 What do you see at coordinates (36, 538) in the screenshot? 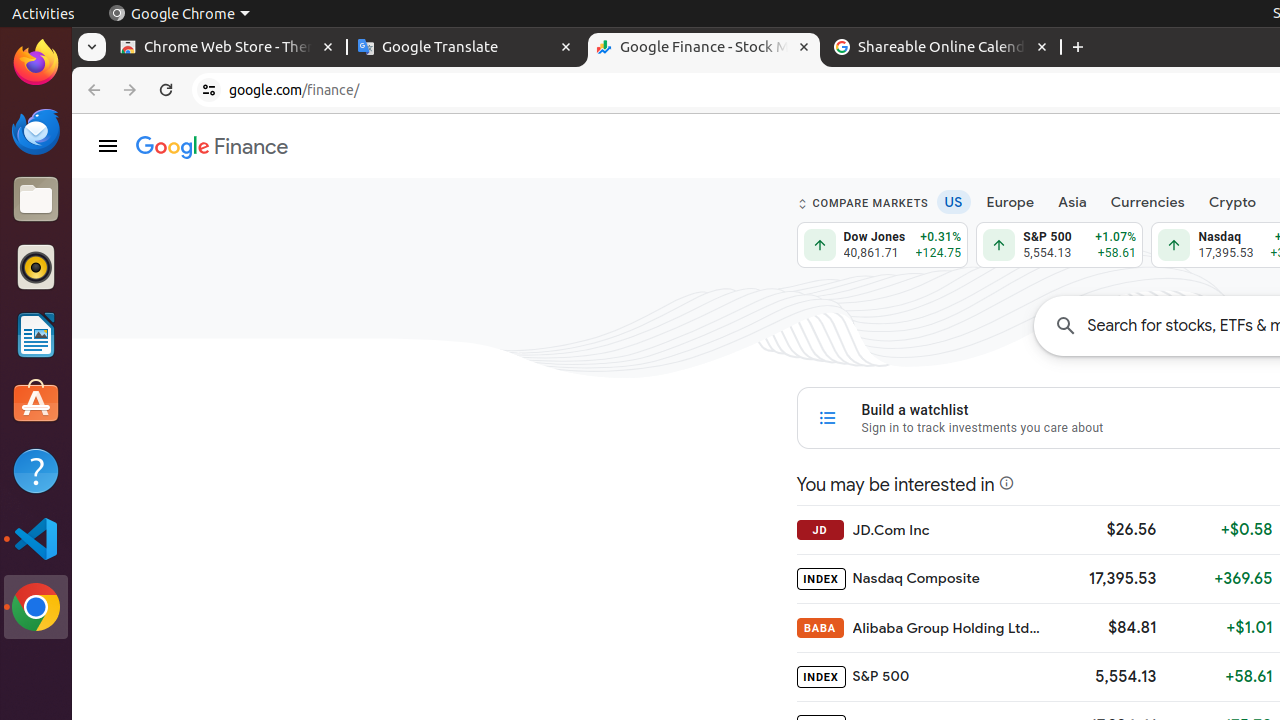
I see `Visual Studio Code` at bounding box center [36, 538].